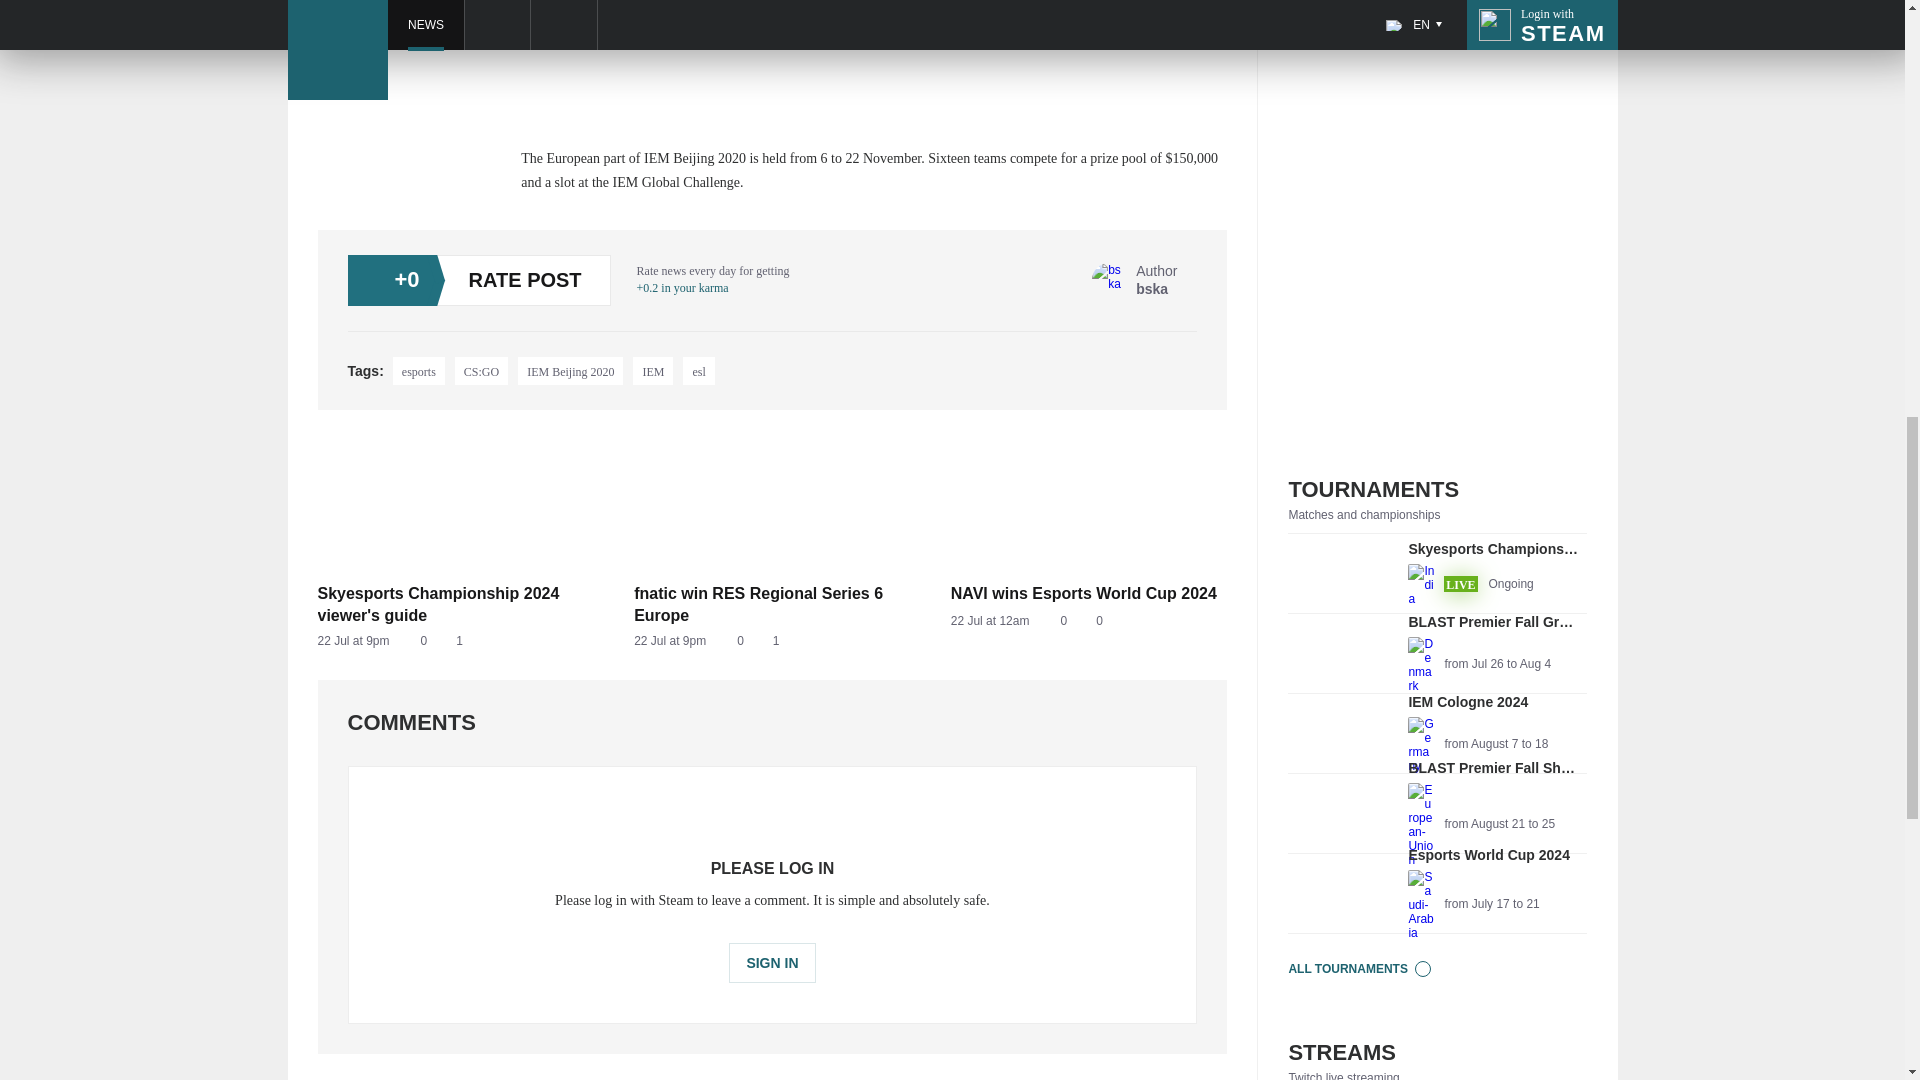  I want to click on CS:GO, so click(772, 641).